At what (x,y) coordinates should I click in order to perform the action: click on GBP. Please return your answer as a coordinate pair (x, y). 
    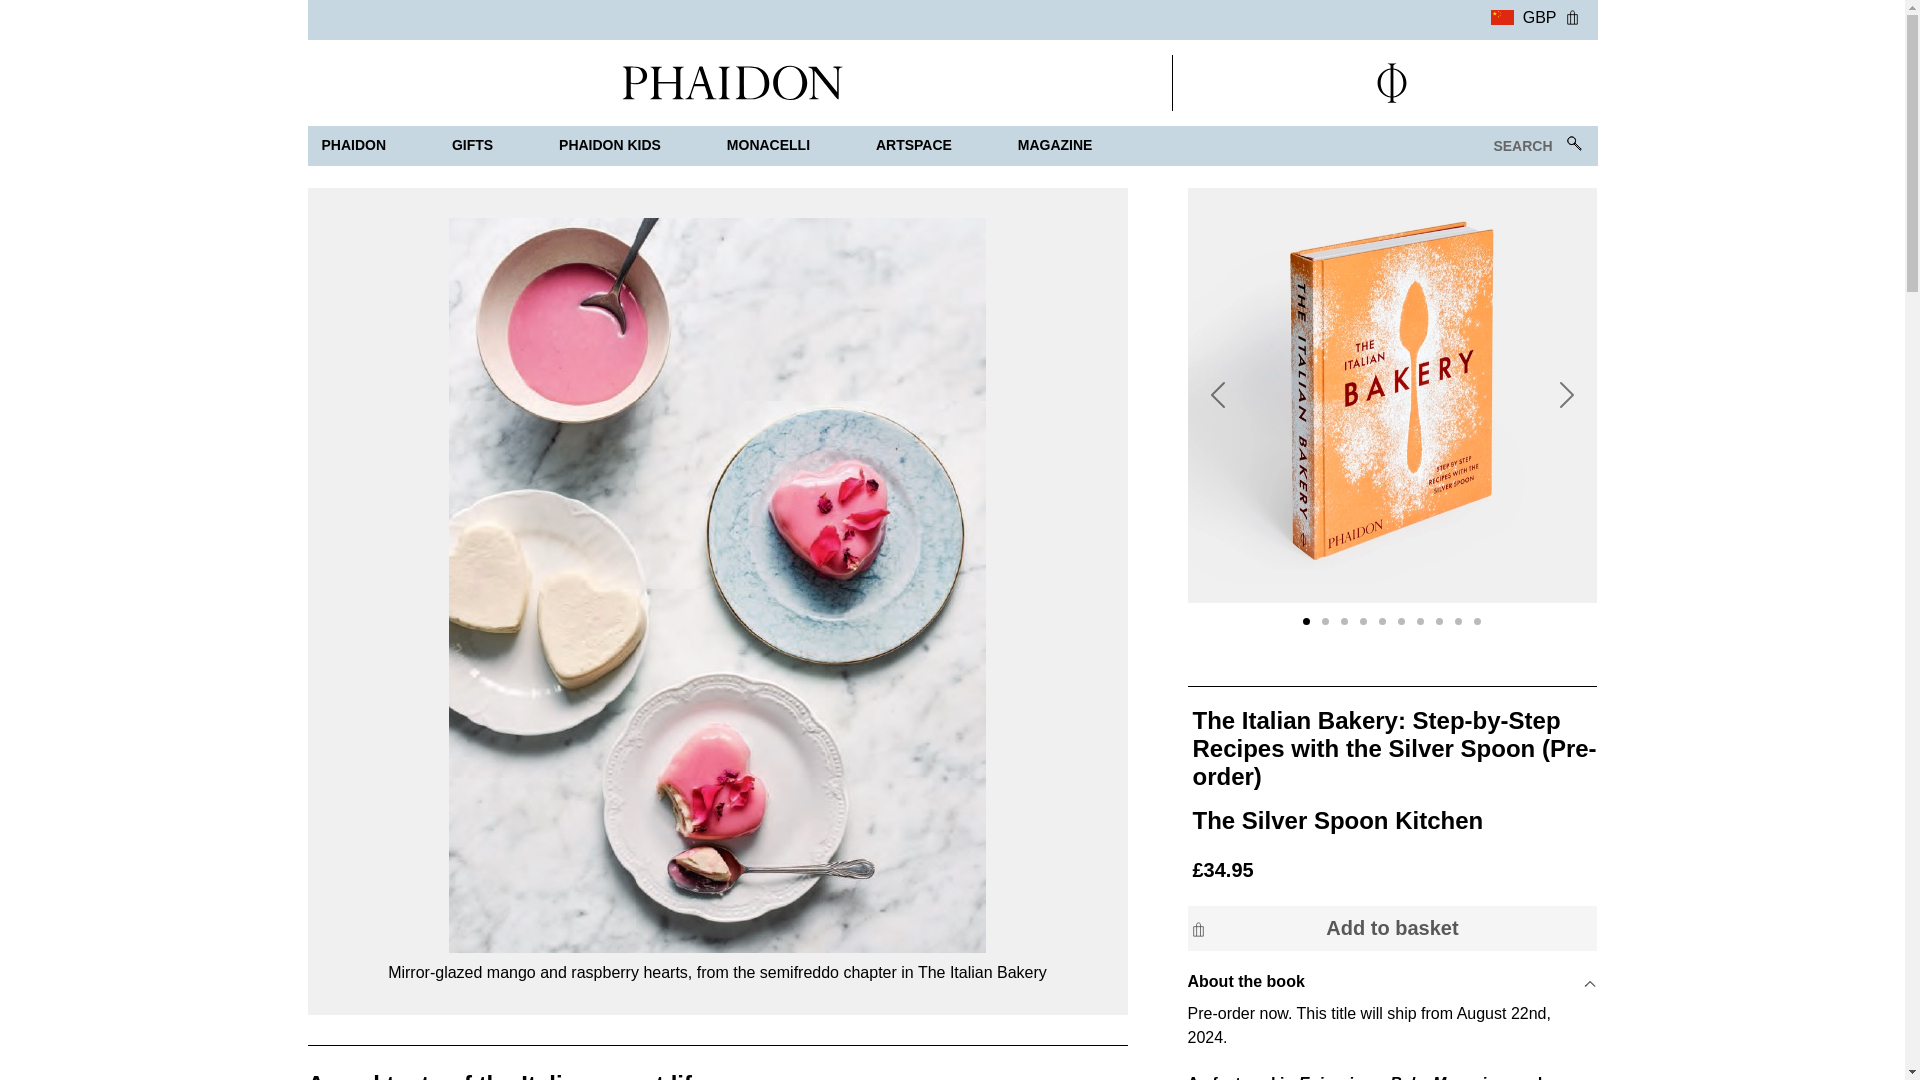
    Looking at the image, I should click on (1523, 15).